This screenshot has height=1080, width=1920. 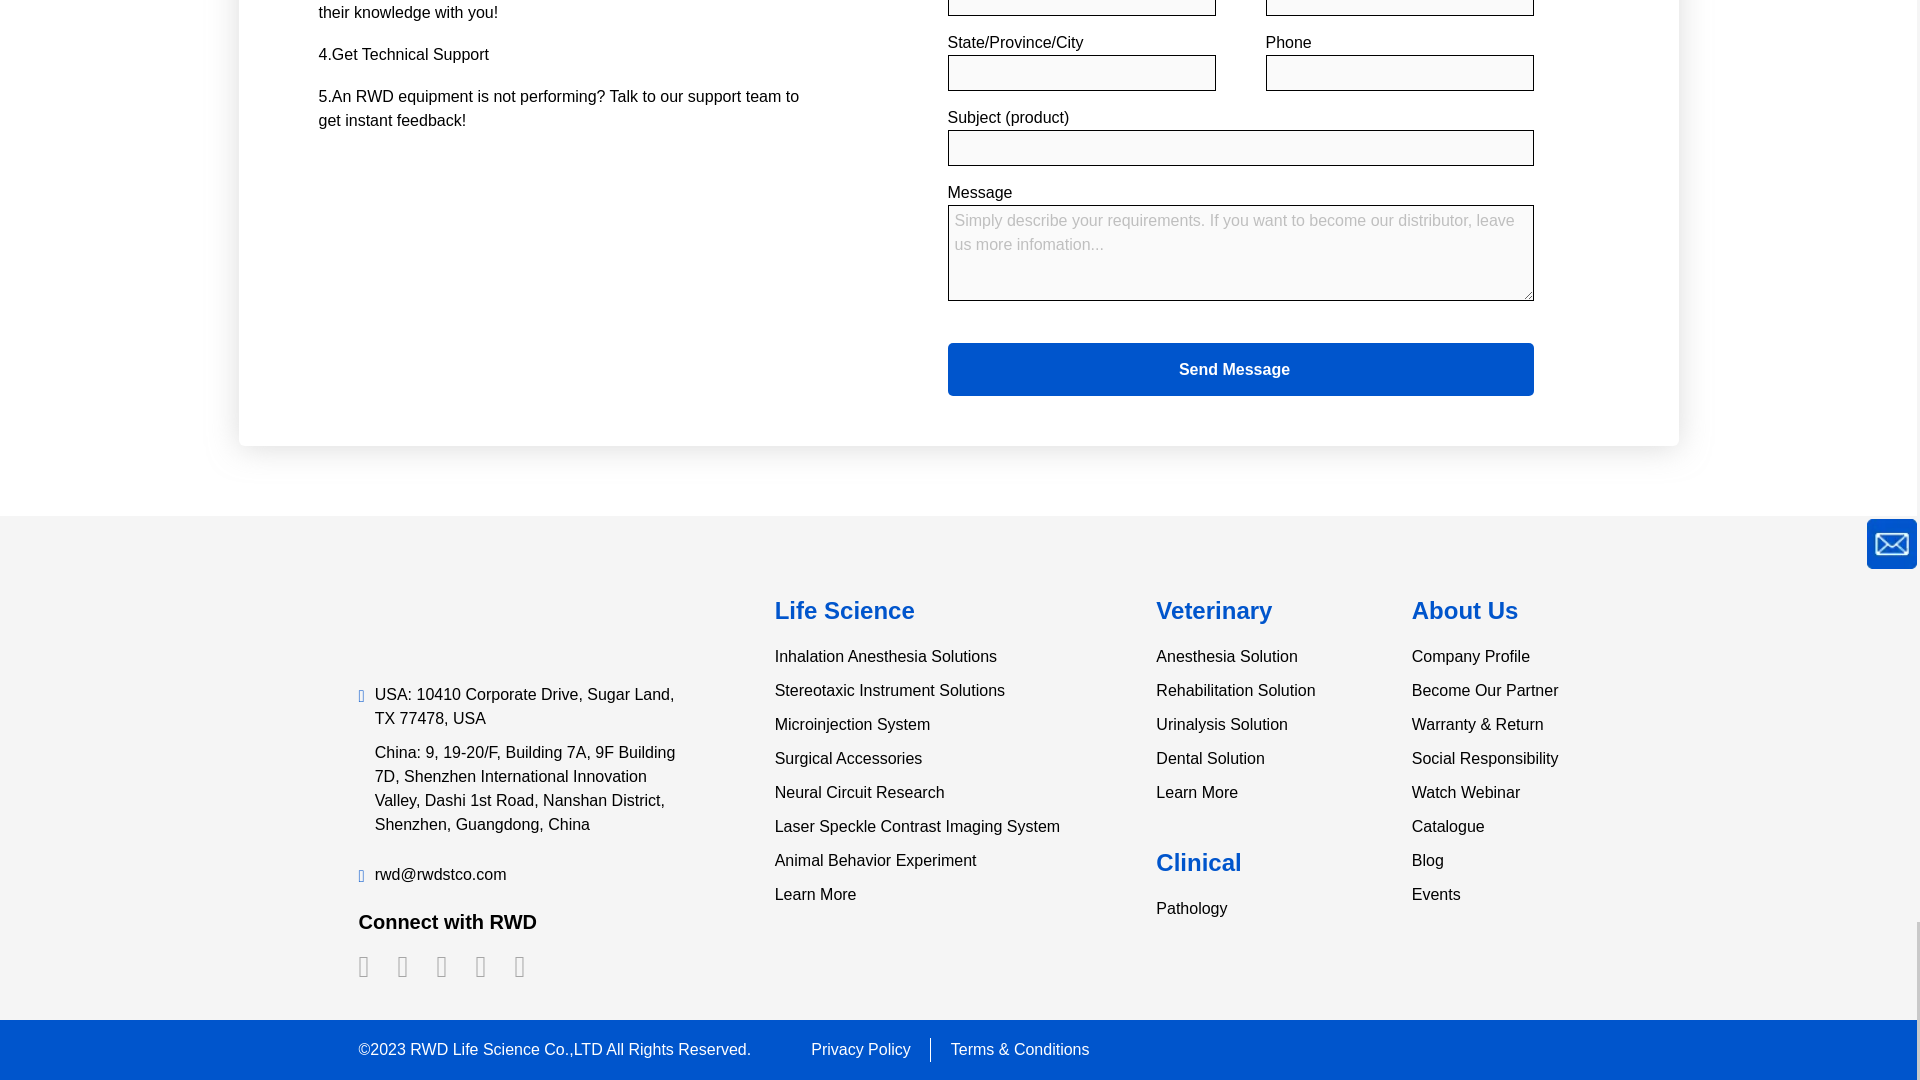 I want to click on Send Message, so click(x=1241, y=370).